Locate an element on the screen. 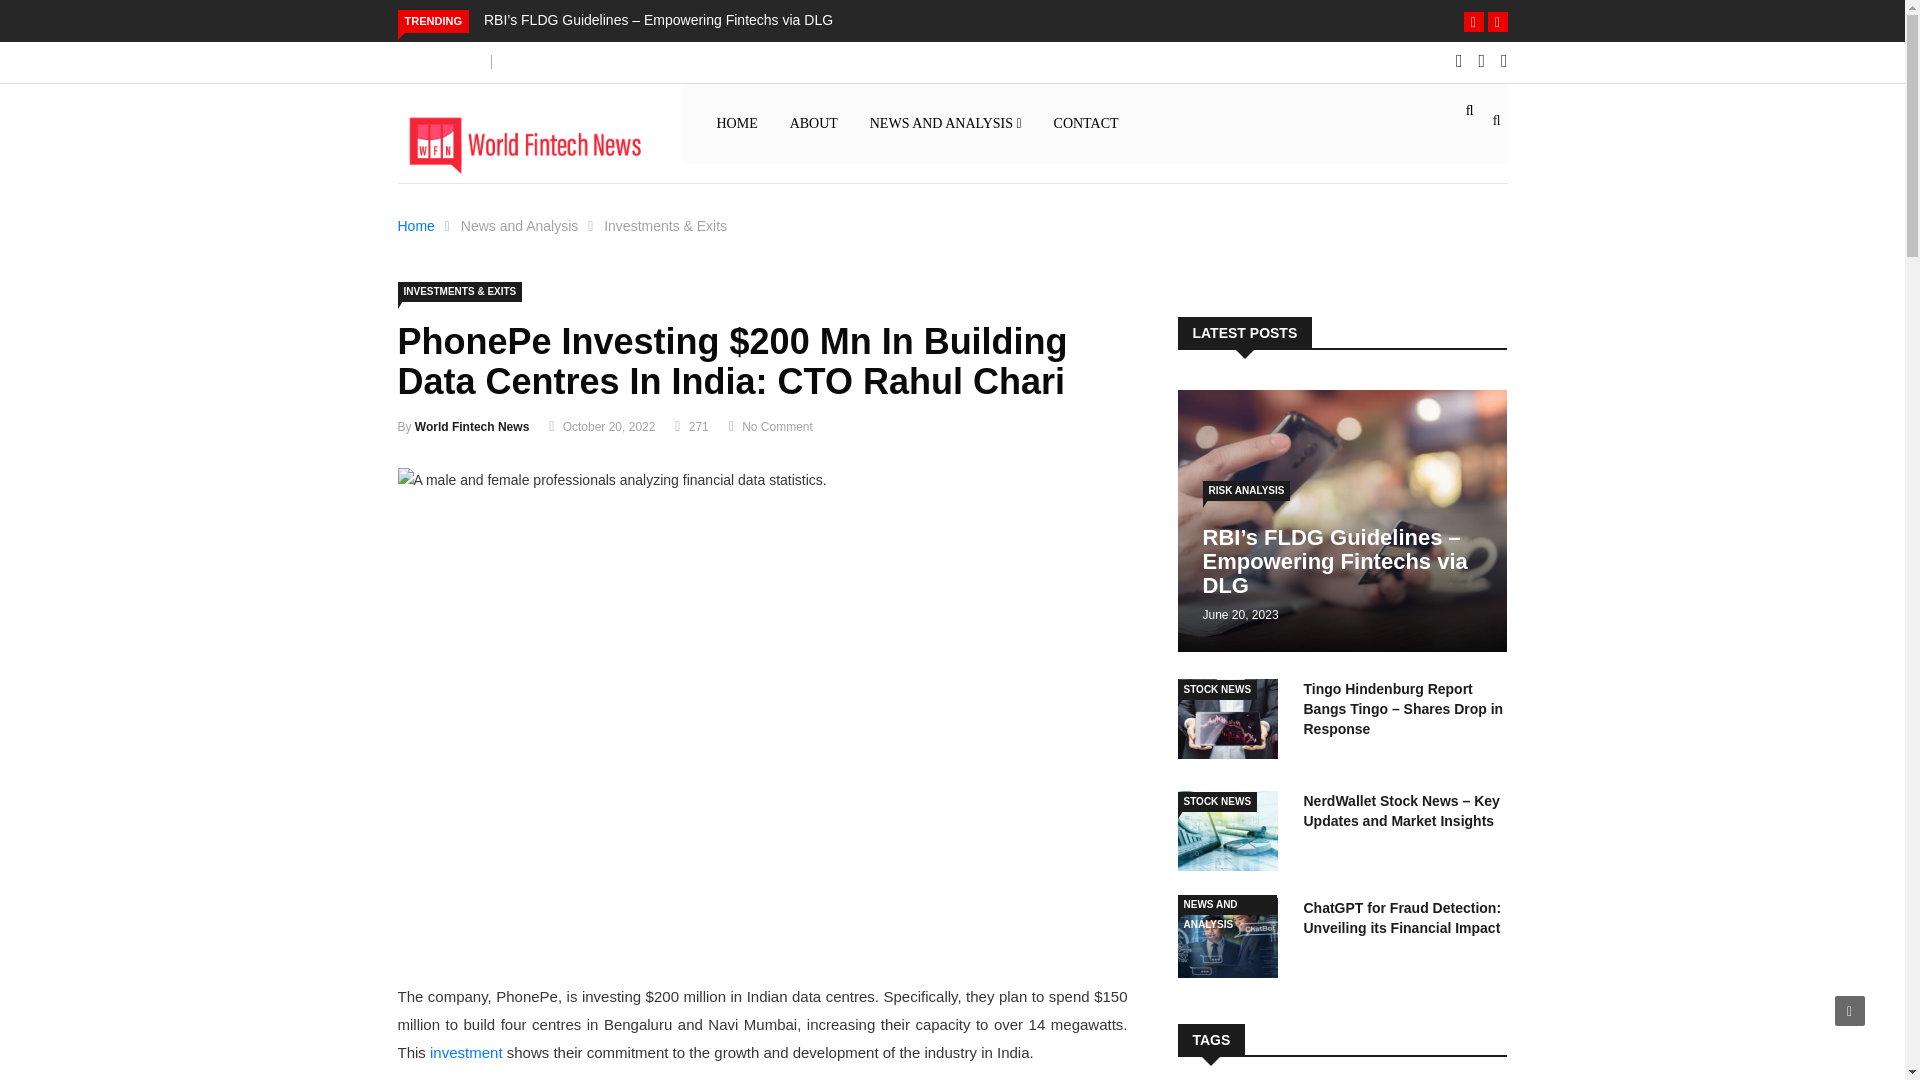  investment is located at coordinates (466, 1052).